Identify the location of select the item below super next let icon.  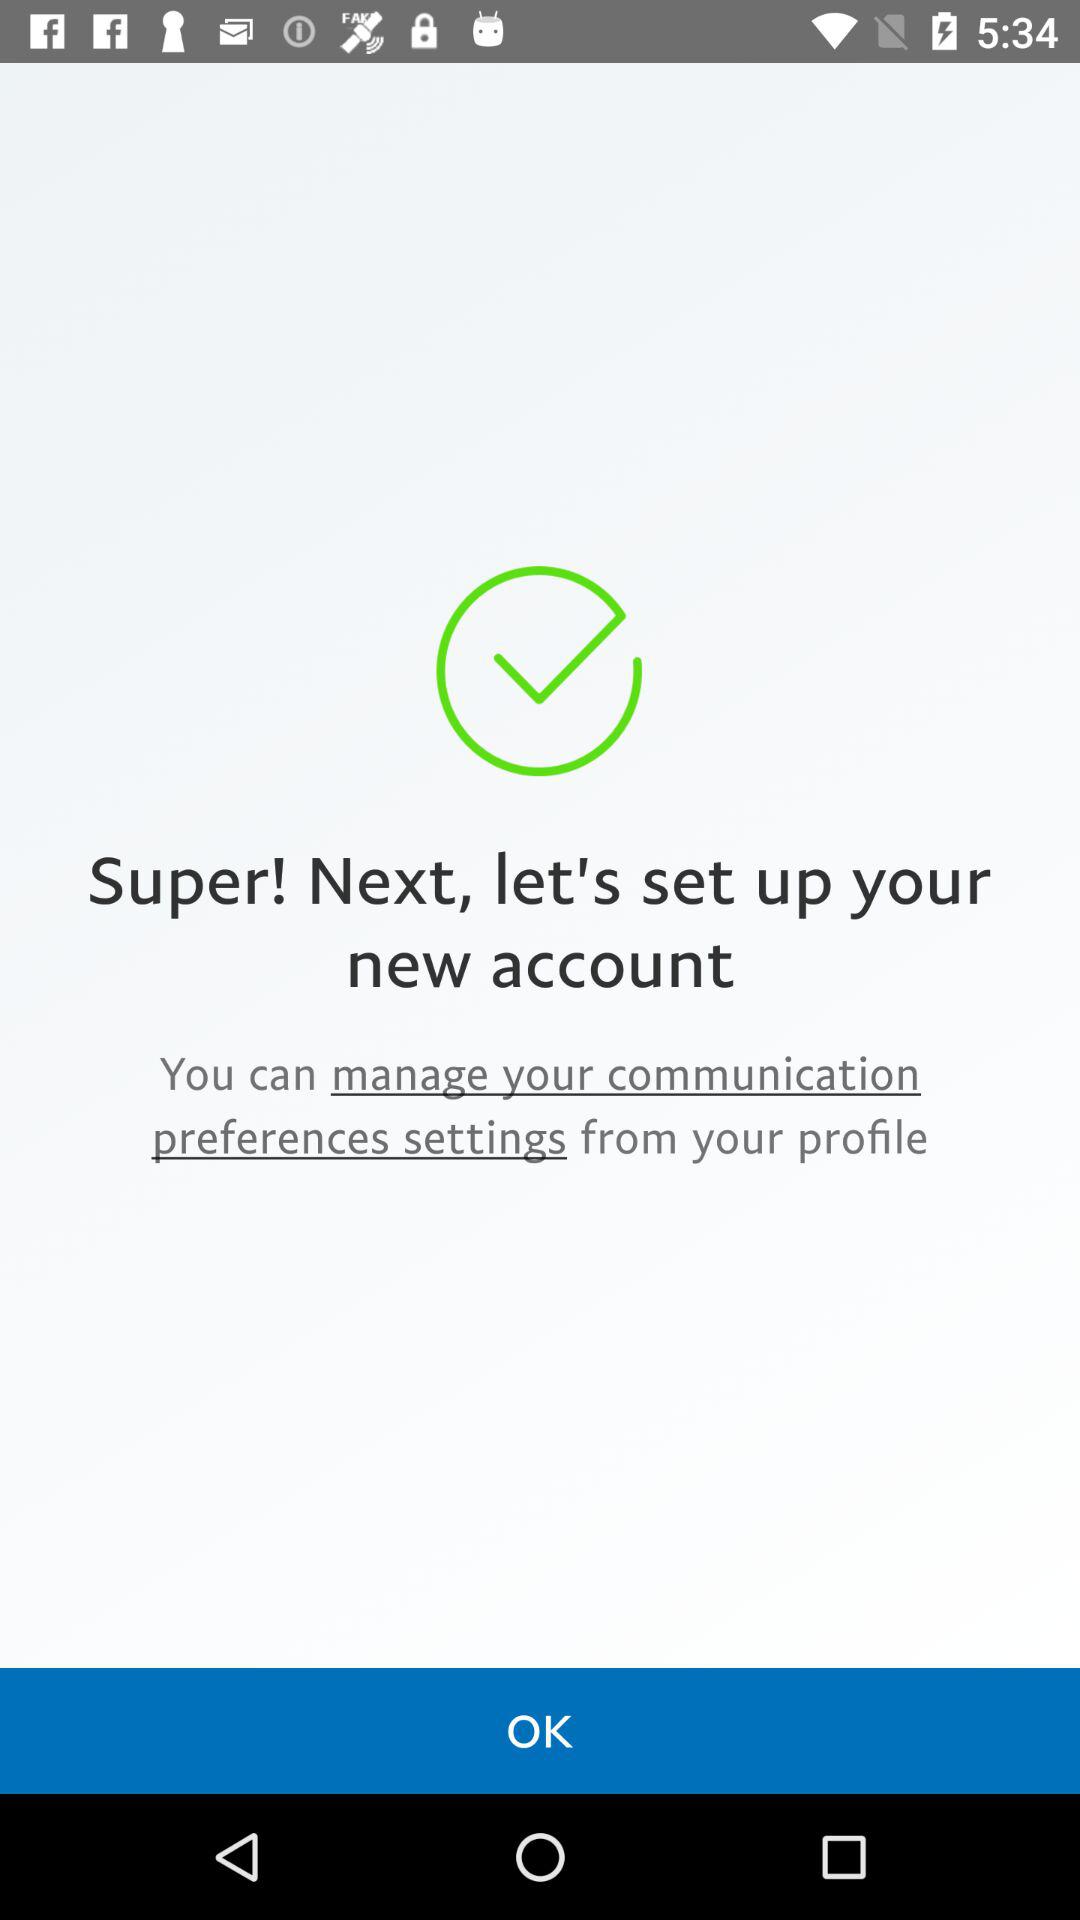
(540, 1104).